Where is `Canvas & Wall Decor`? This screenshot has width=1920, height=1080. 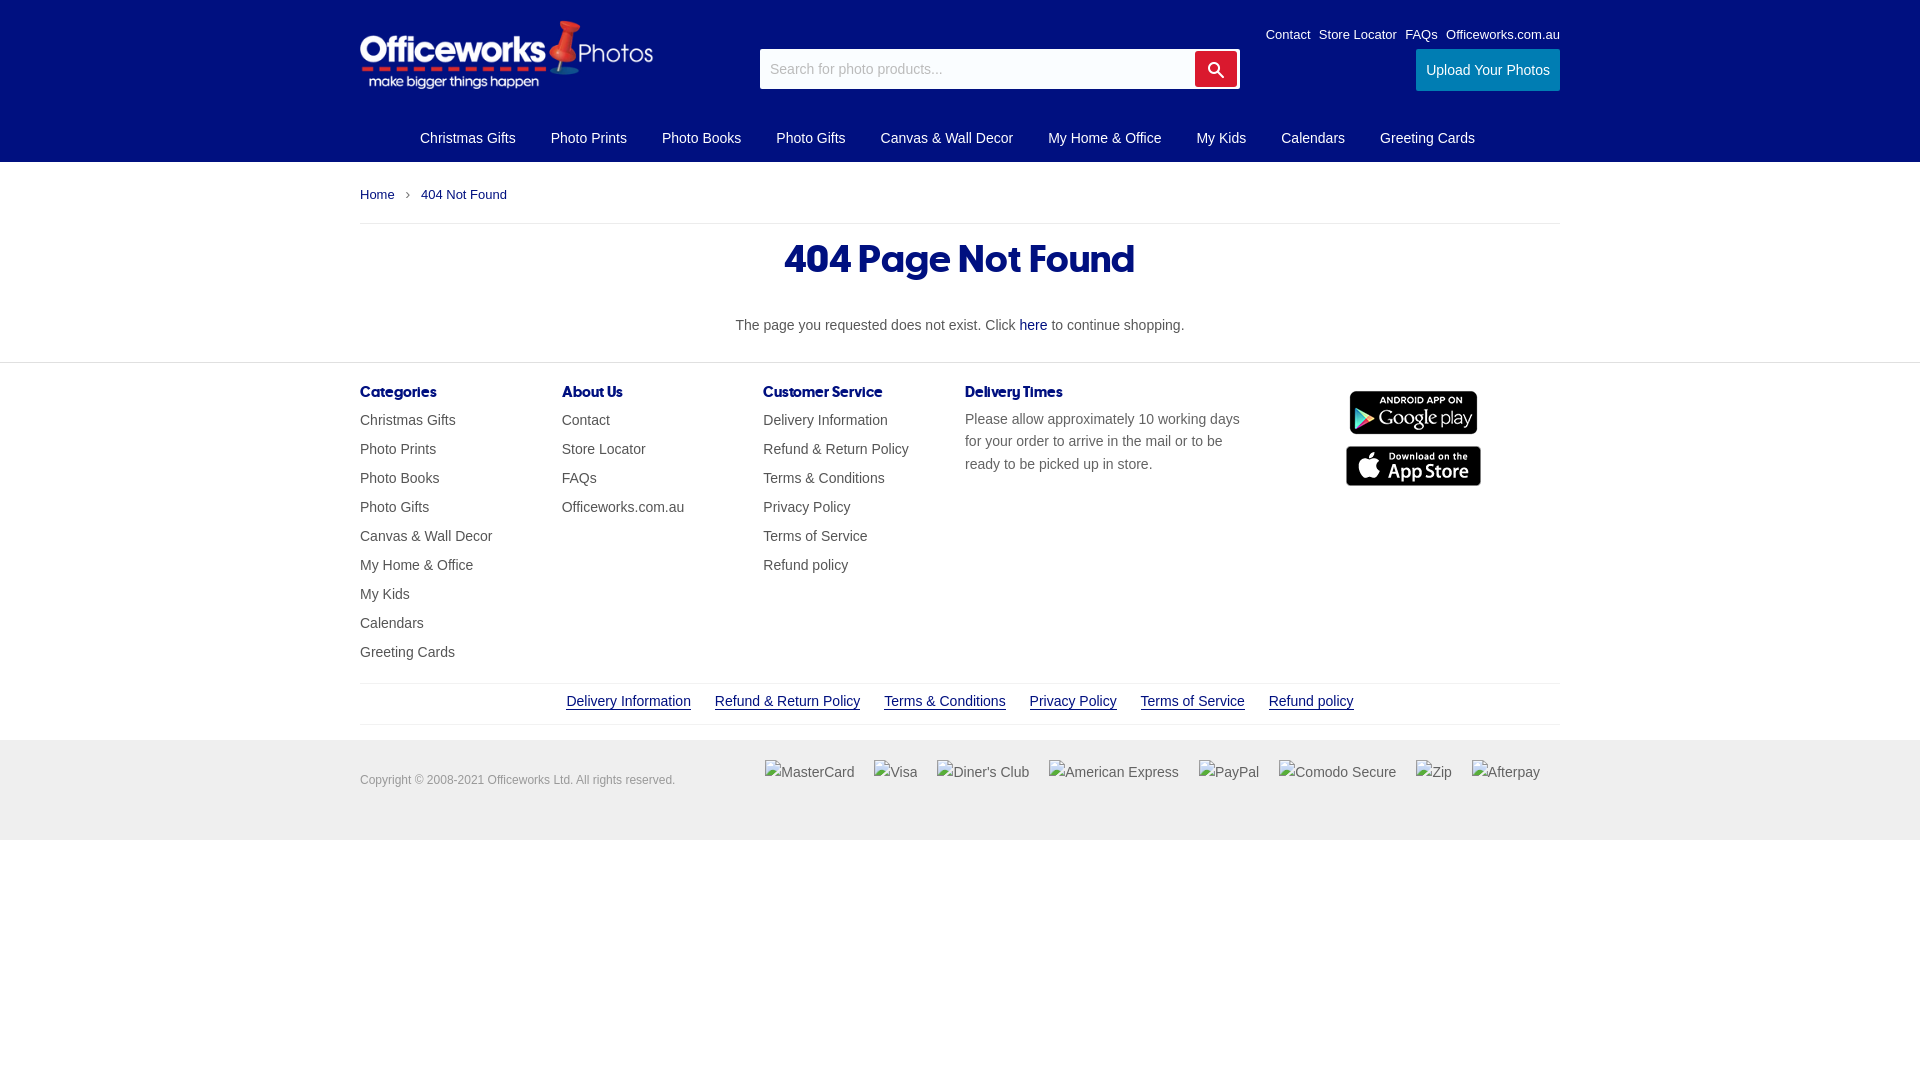 Canvas & Wall Decor is located at coordinates (426, 536).